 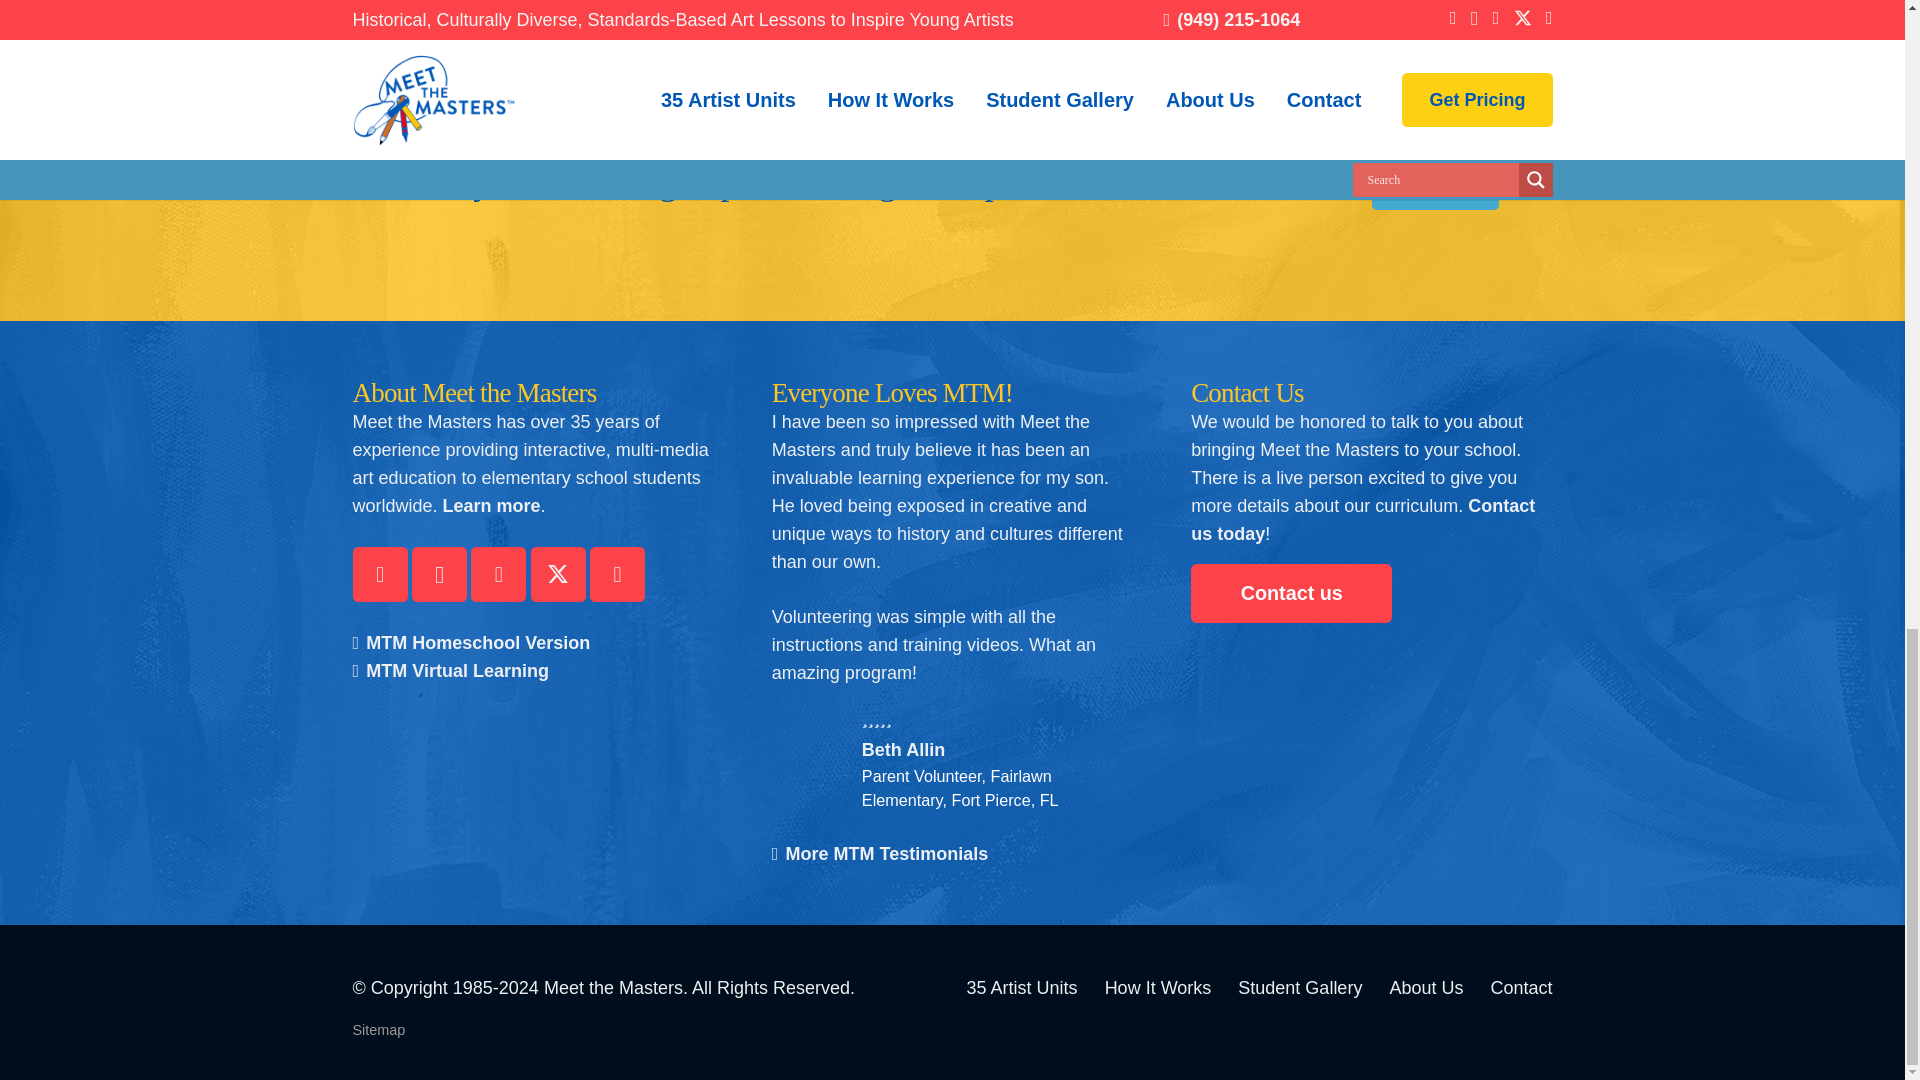 What do you see at coordinates (498, 574) in the screenshot?
I see `Pinterest` at bounding box center [498, 574].